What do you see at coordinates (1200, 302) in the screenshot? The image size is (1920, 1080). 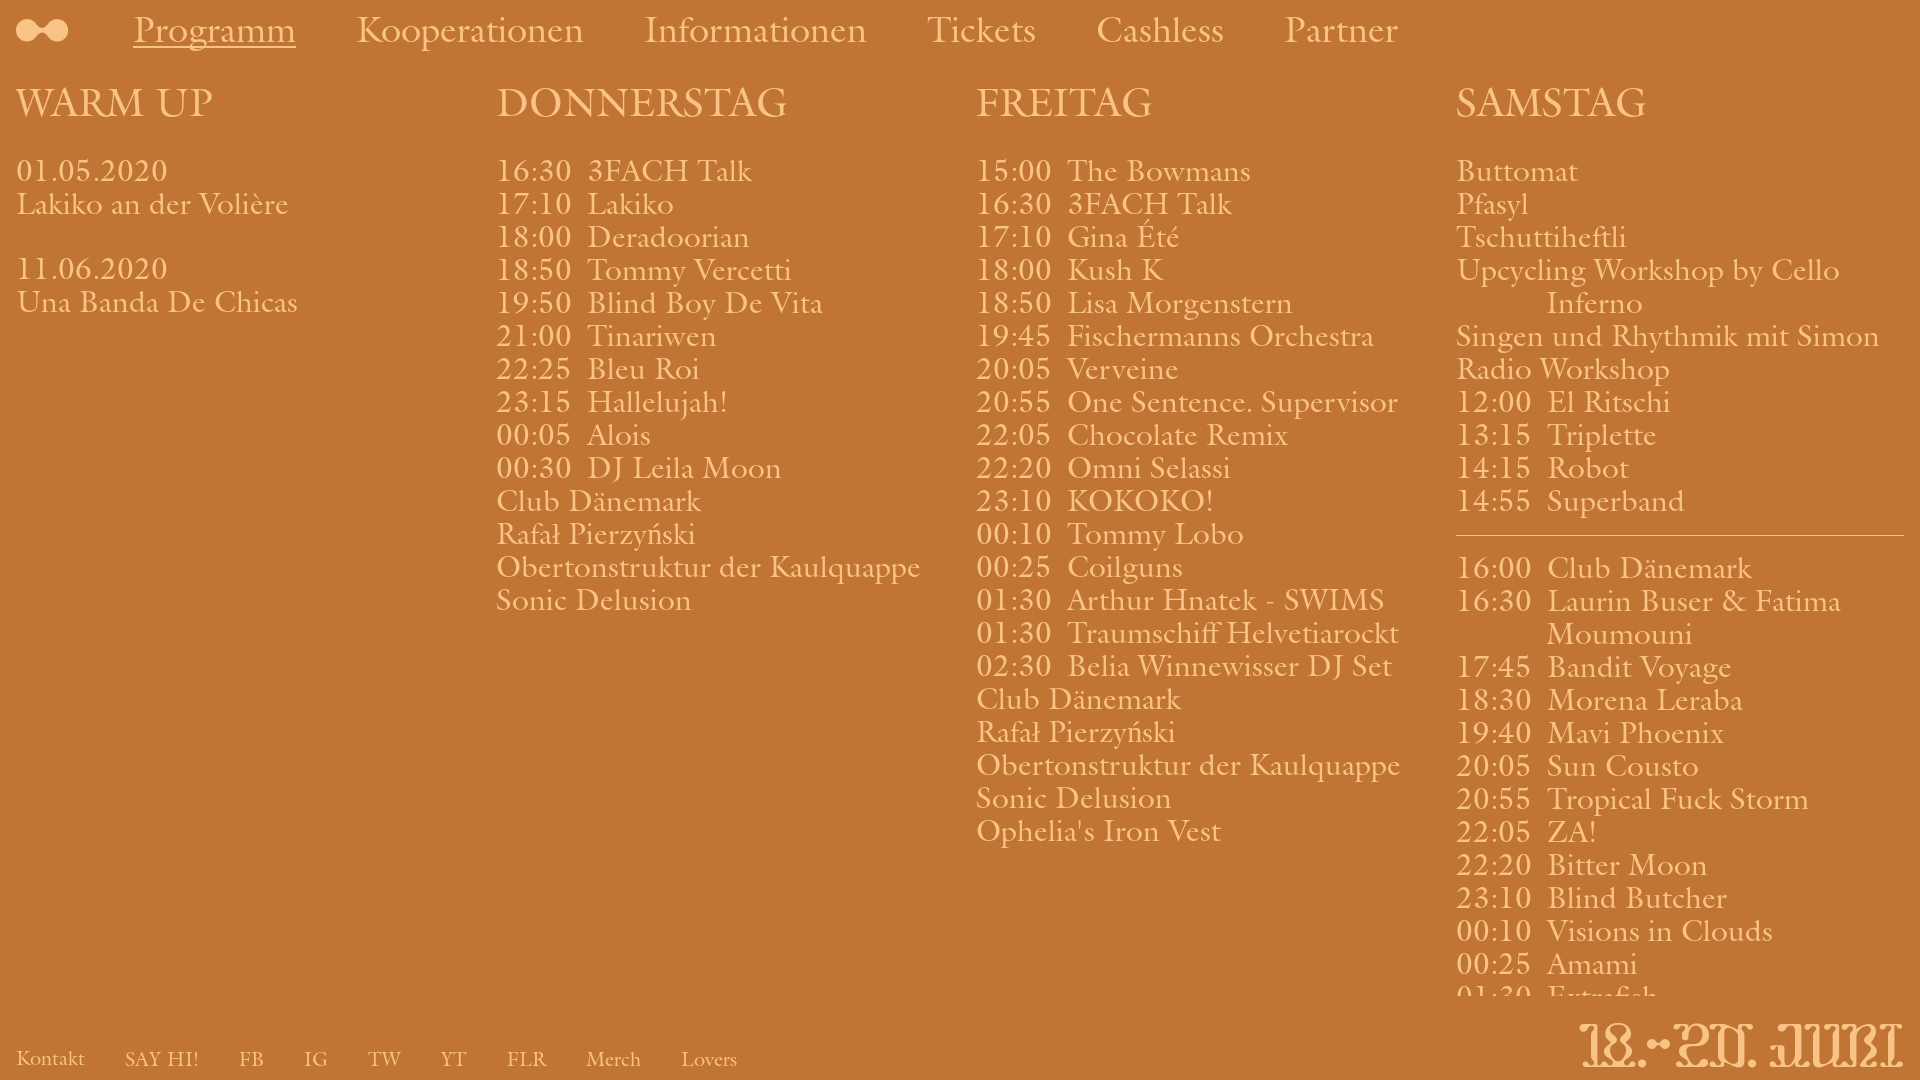 I see `18:50Lisa Morgenstern` at bounding box center [1200, 302].